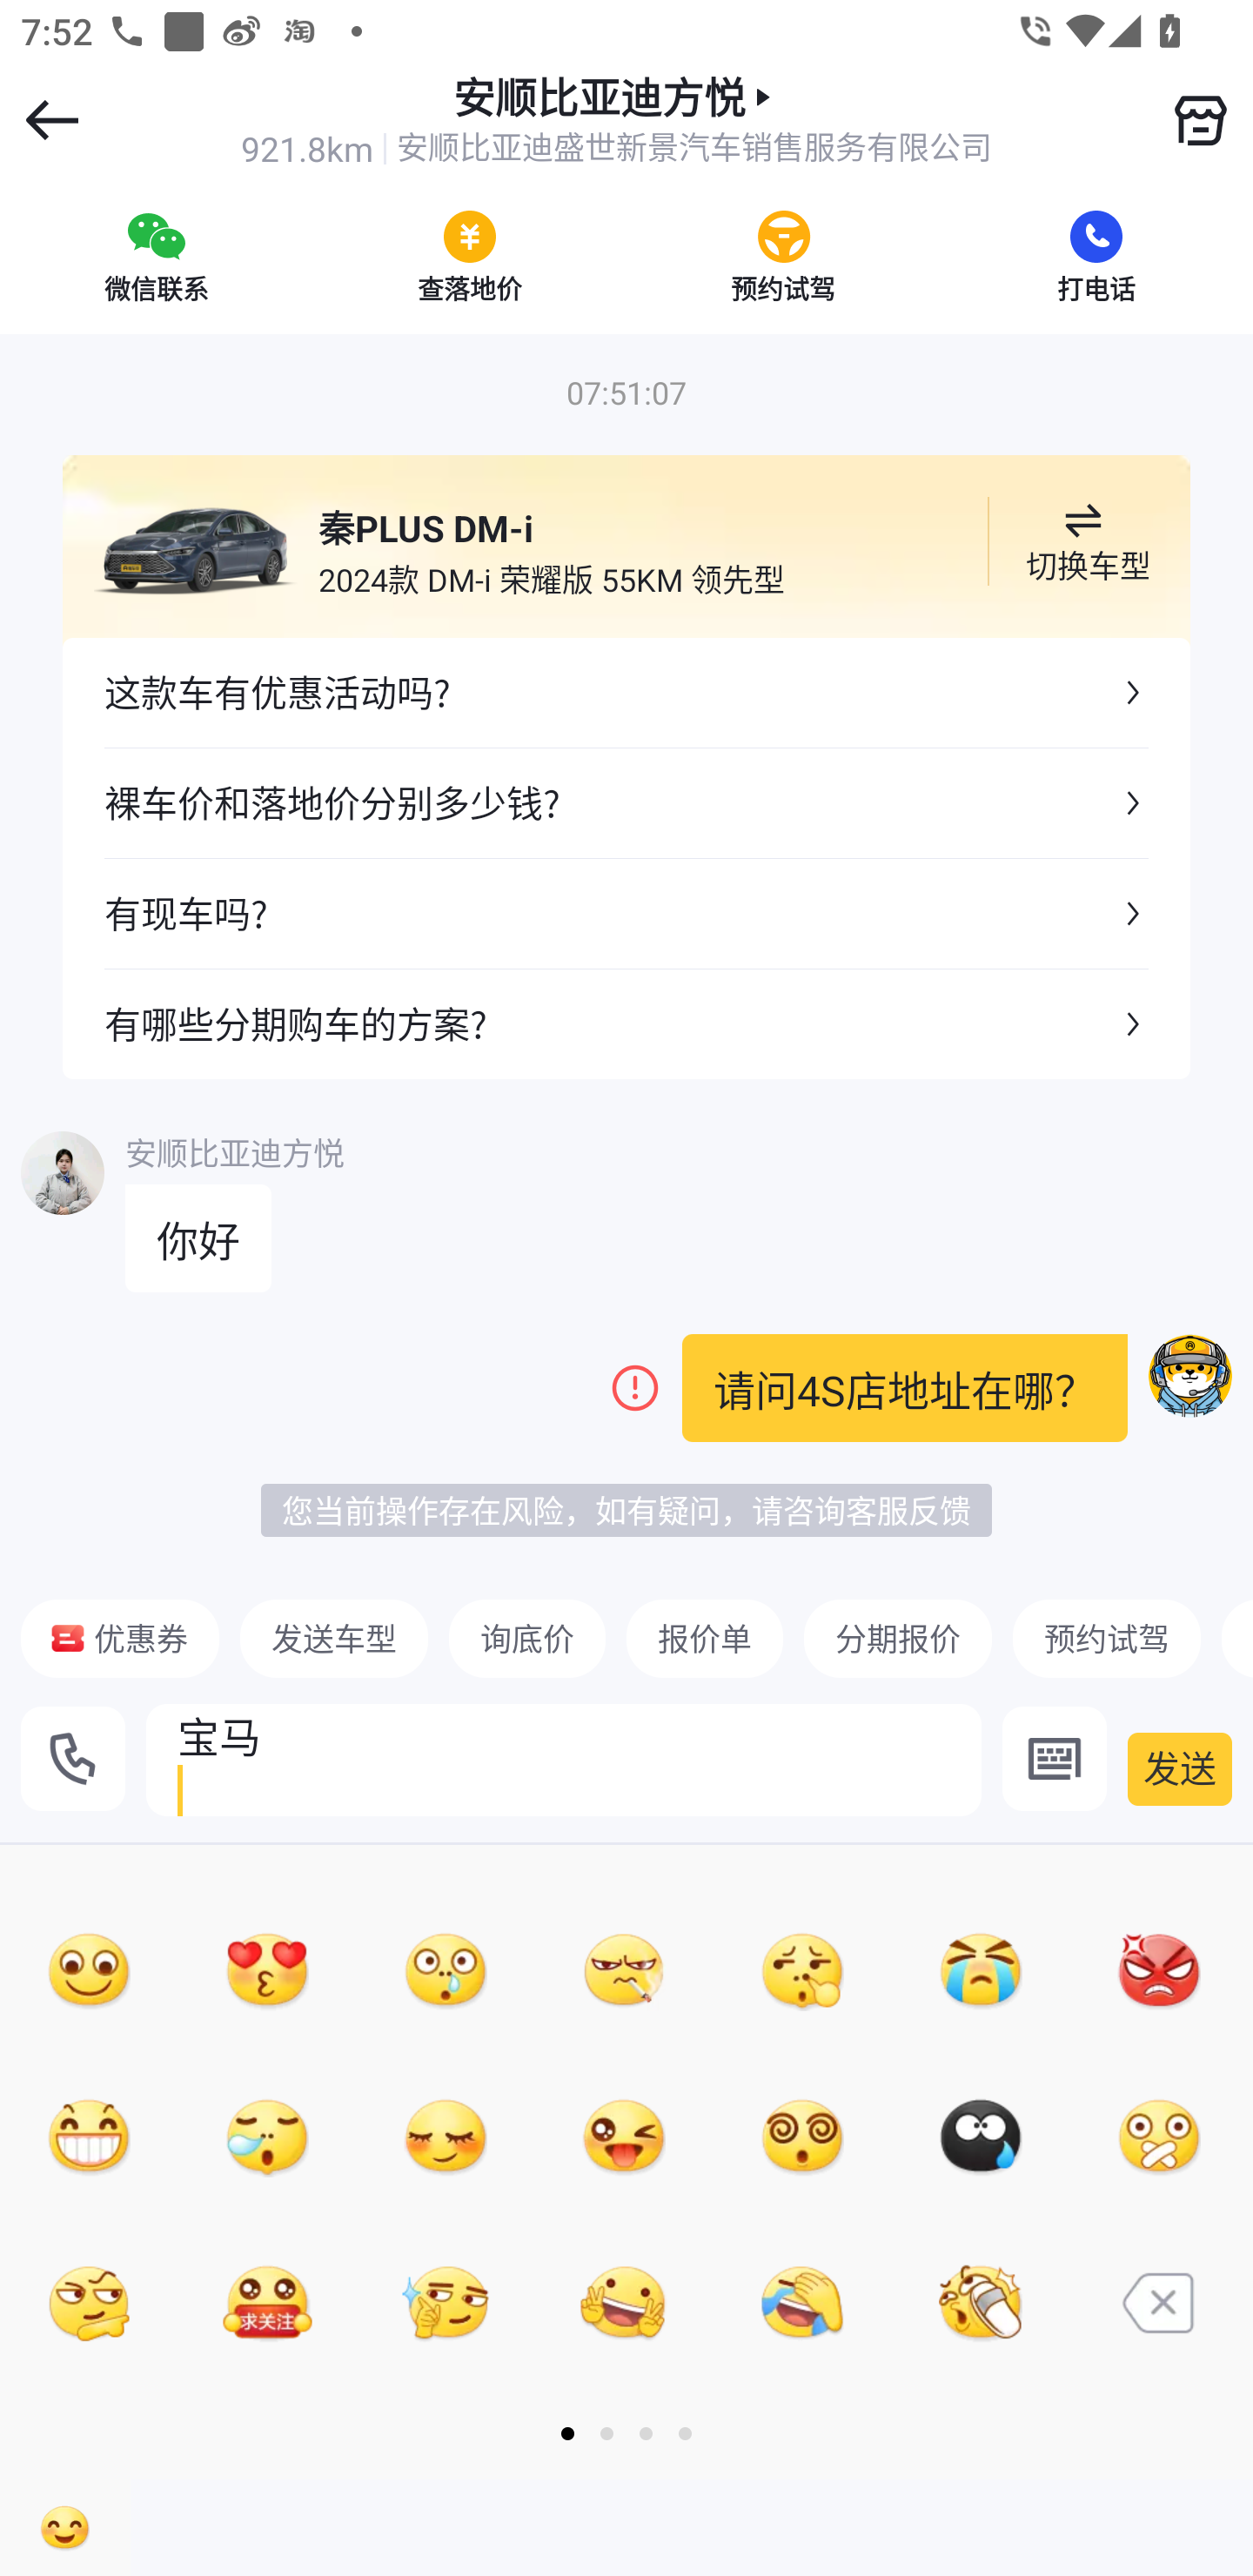 The image size is (1253, 2576). What do you see at coordinates (1082, 541) in the screenshot?
I see `切换车型` at bounding box center [1082, 541].